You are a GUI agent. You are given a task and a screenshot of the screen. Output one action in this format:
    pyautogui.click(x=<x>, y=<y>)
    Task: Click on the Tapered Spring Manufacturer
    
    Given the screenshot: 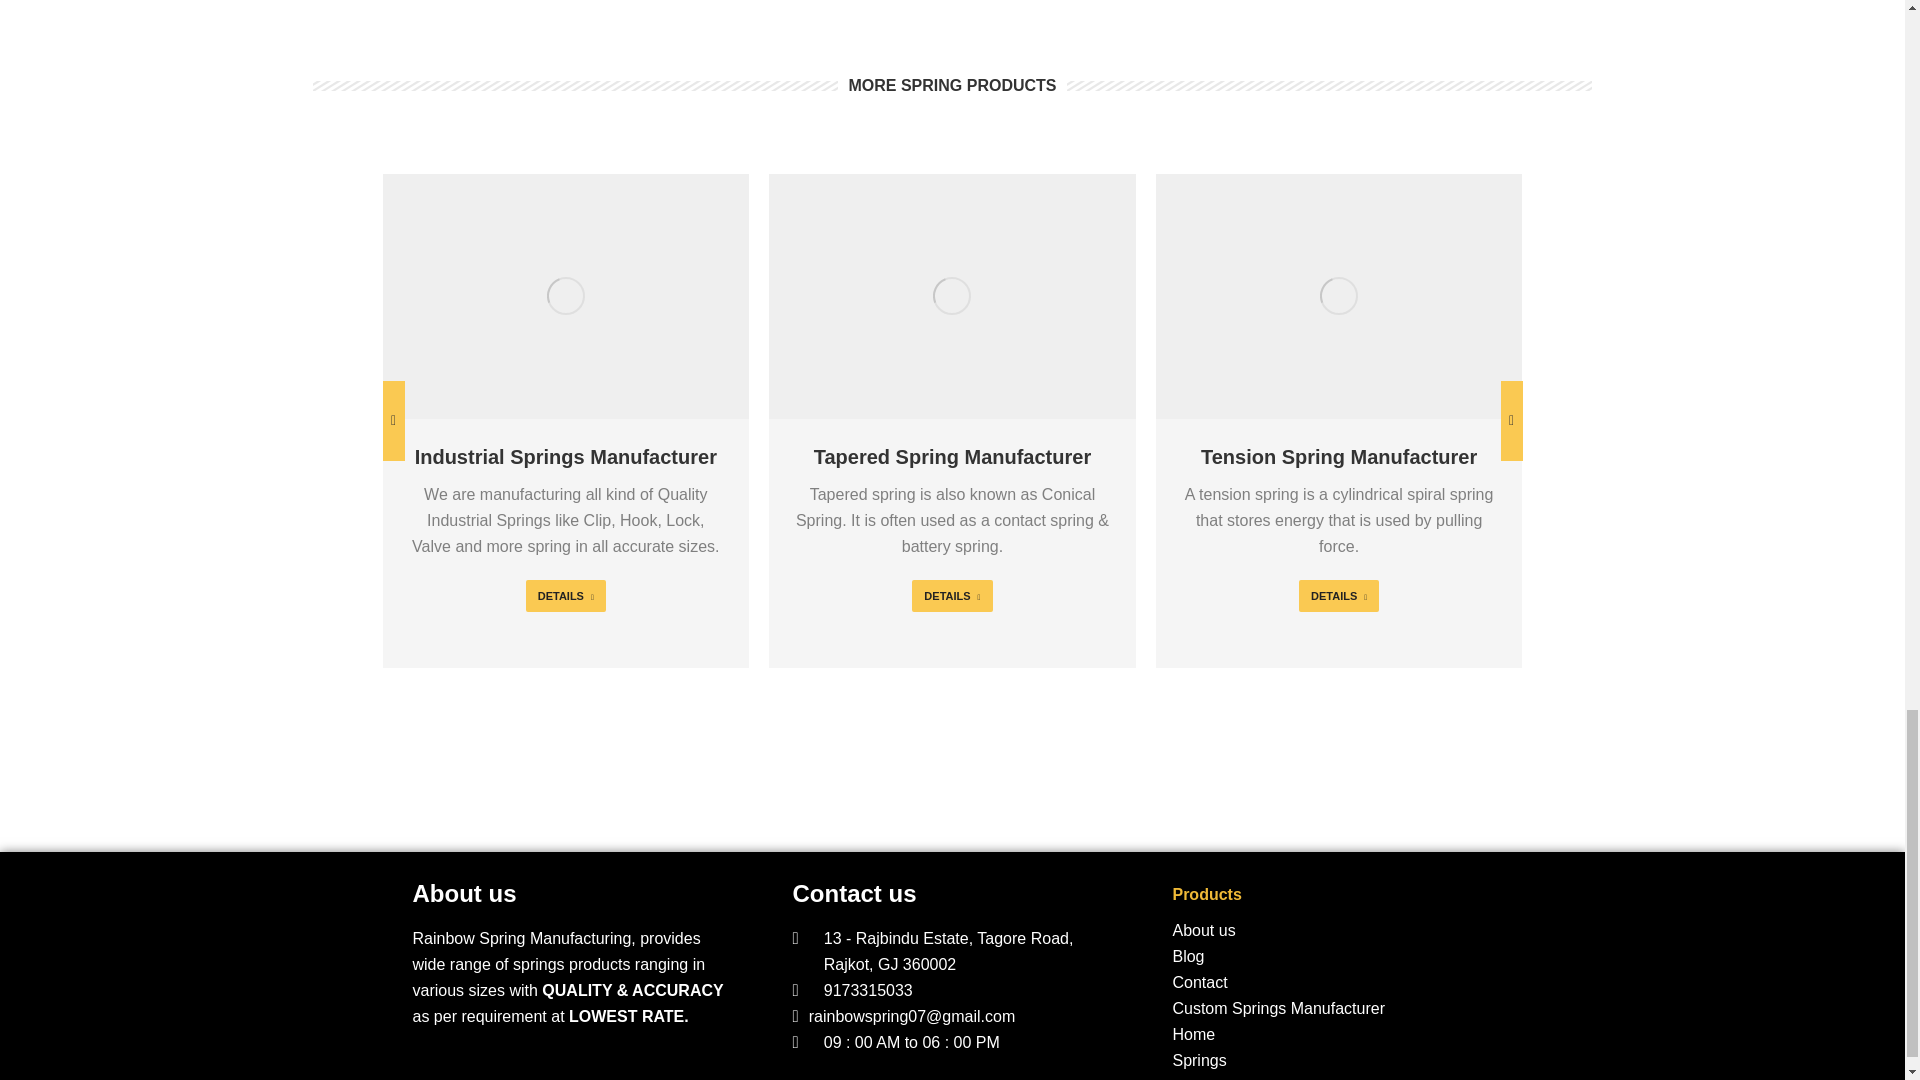 What is the action you would take?
    pyautogui.click(x=952, y=456)
    